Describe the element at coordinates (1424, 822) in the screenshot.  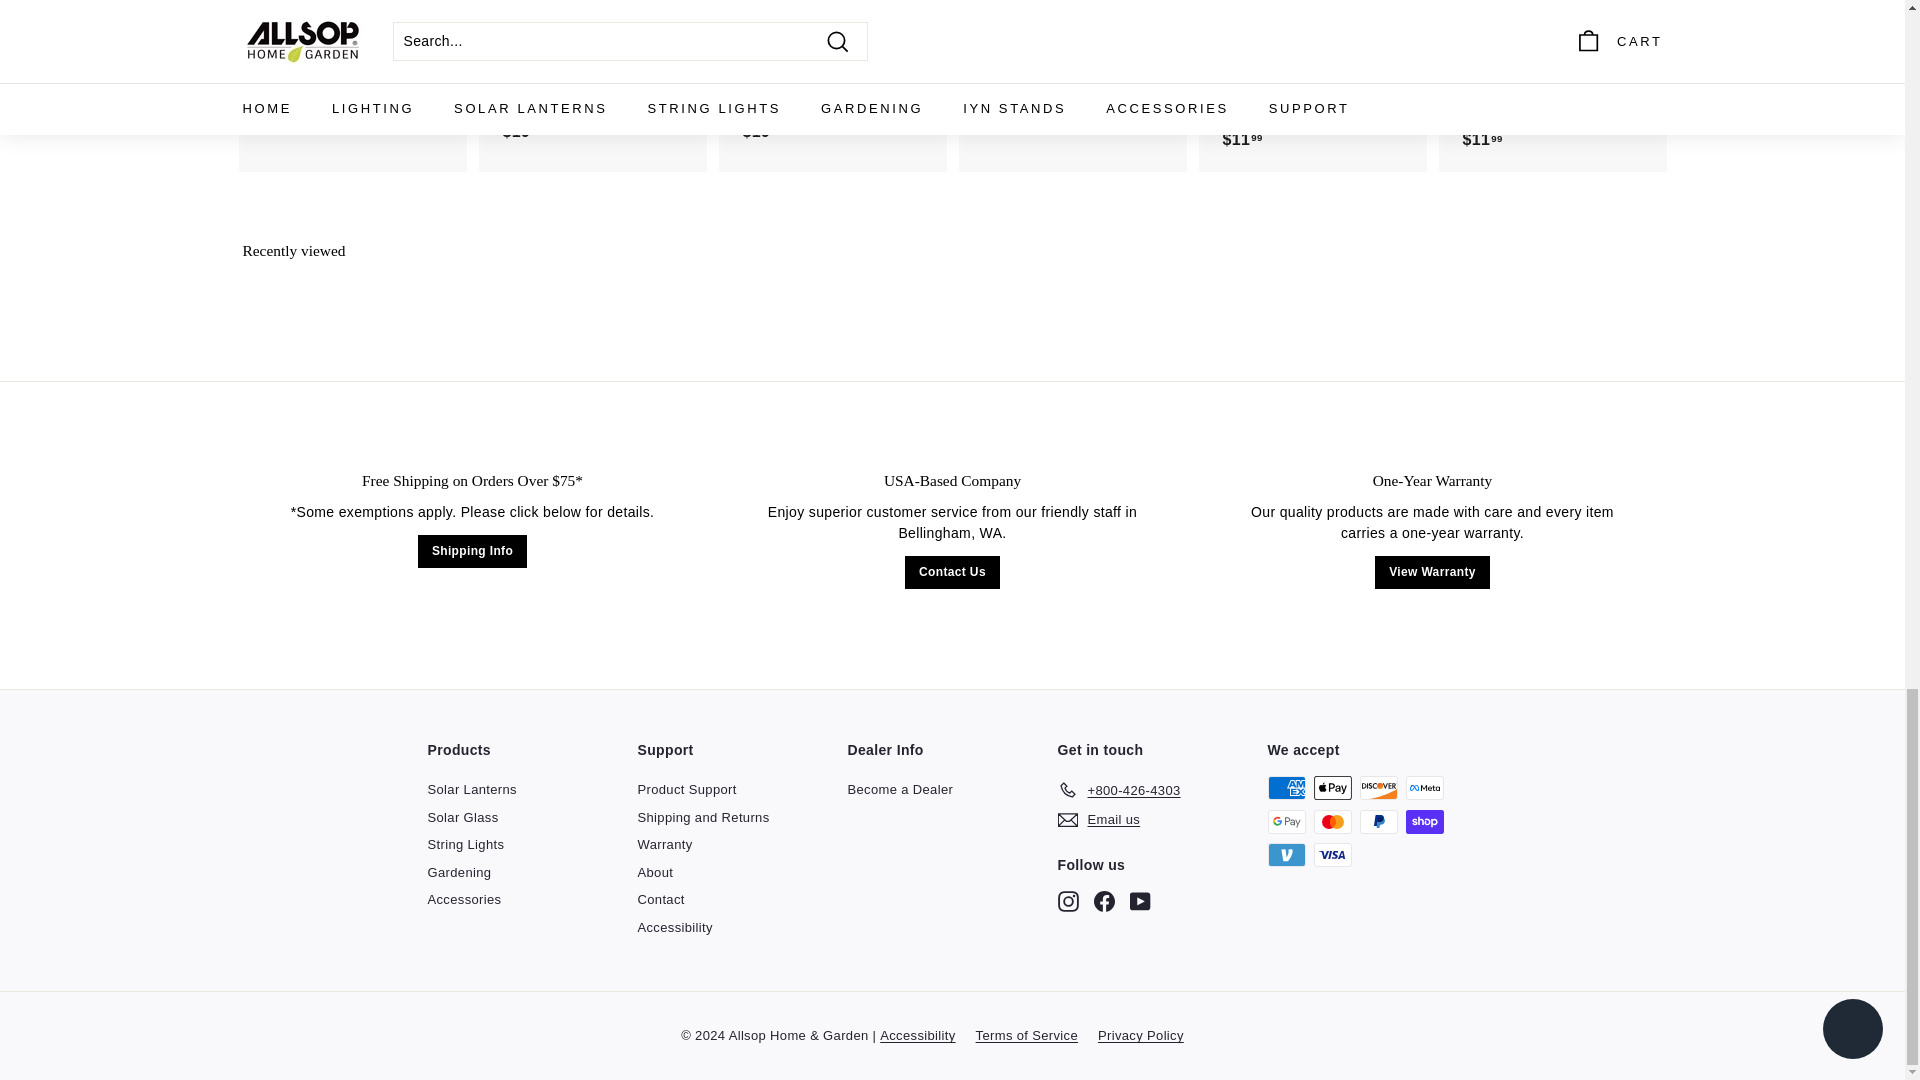
I see `Shop Pay` at that location.